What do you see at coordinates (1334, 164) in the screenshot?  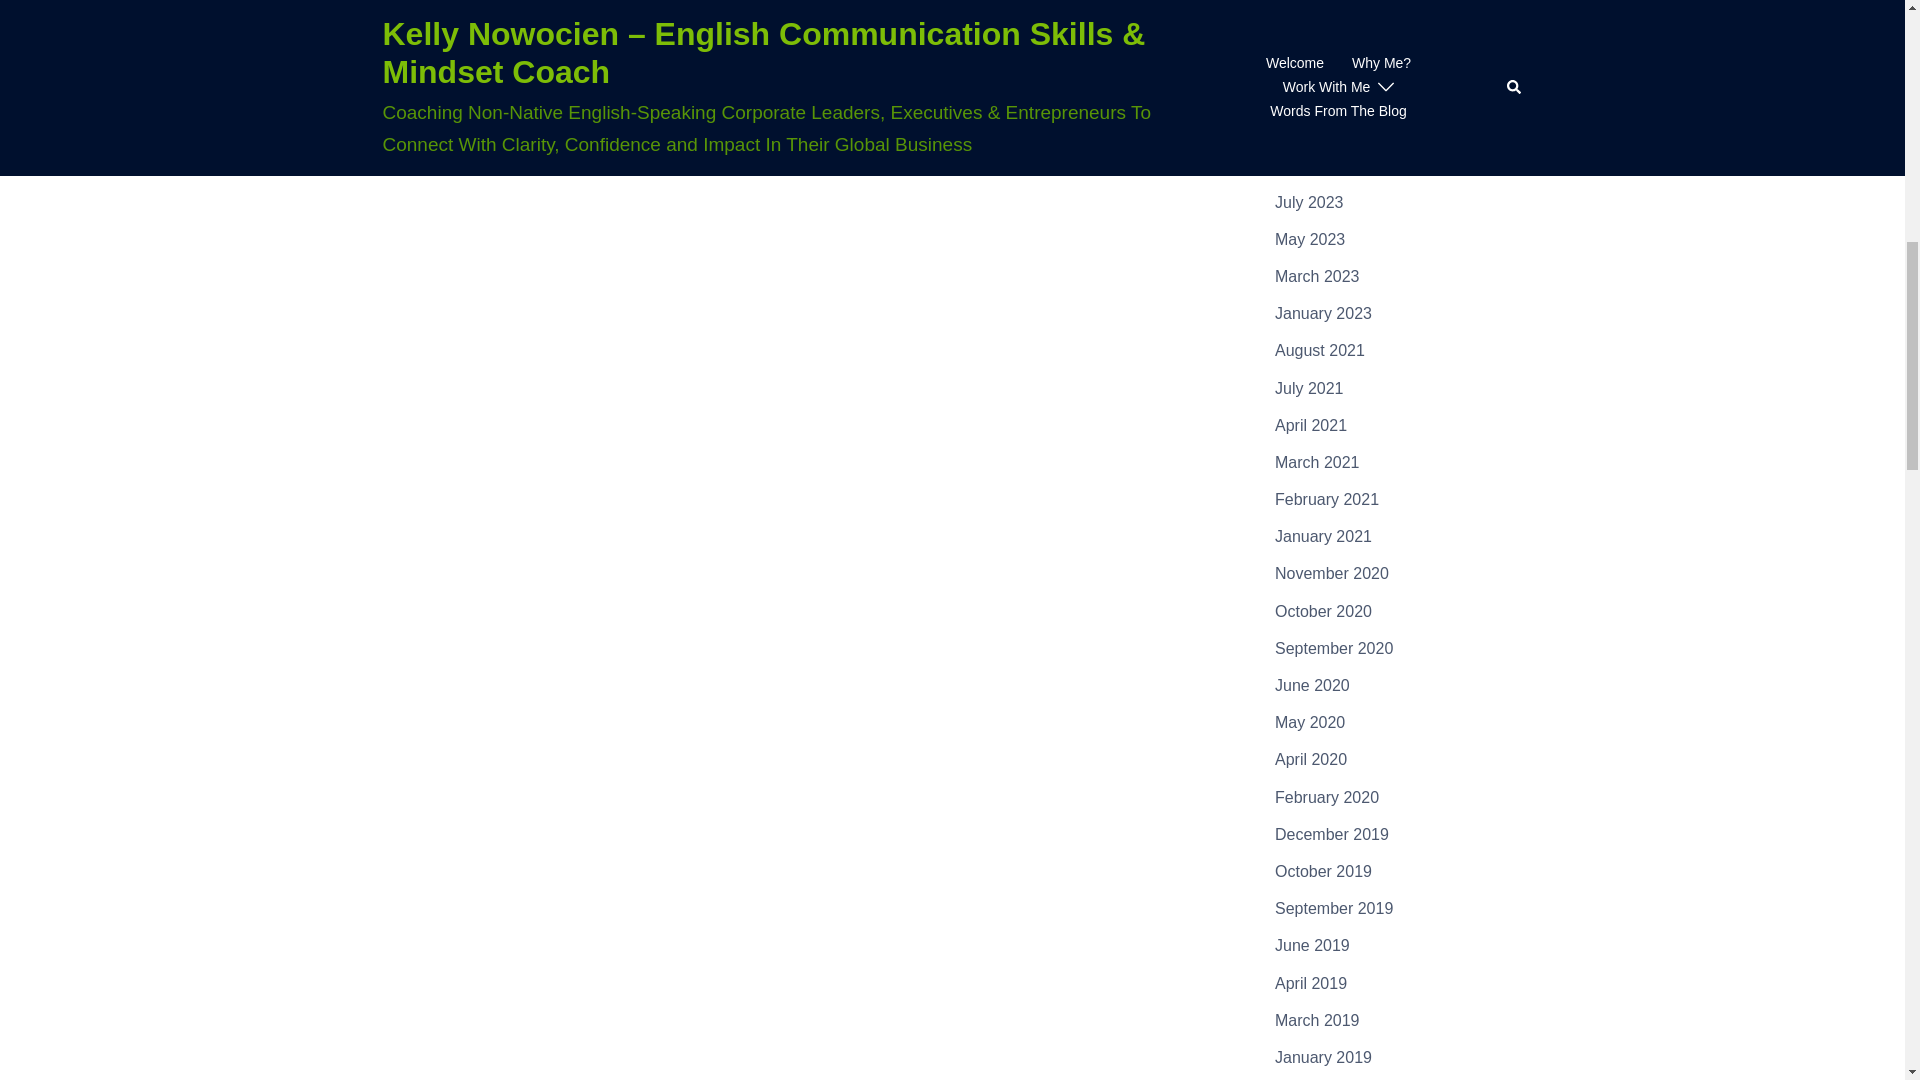 I see `September 2023` at bounding box center [1334, 164].